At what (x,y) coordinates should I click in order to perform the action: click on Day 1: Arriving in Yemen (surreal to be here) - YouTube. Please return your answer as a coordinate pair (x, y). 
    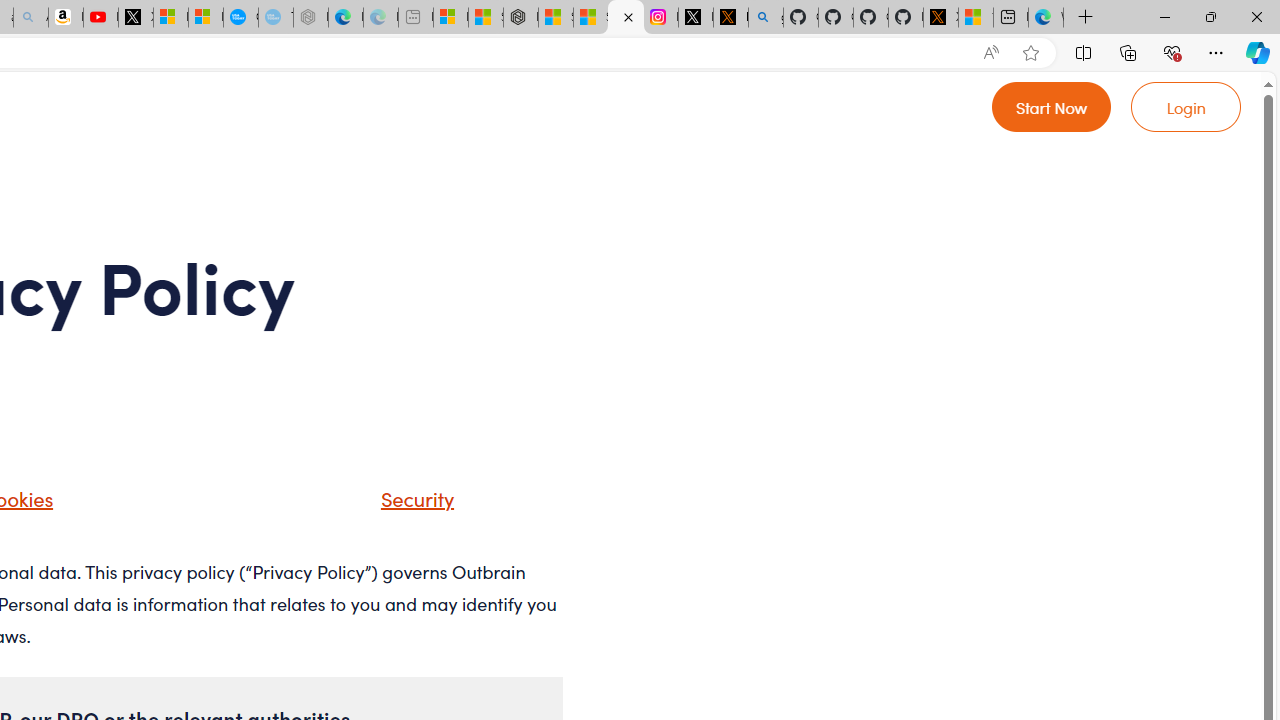
    Looking at the image, I should click on (100, 18).